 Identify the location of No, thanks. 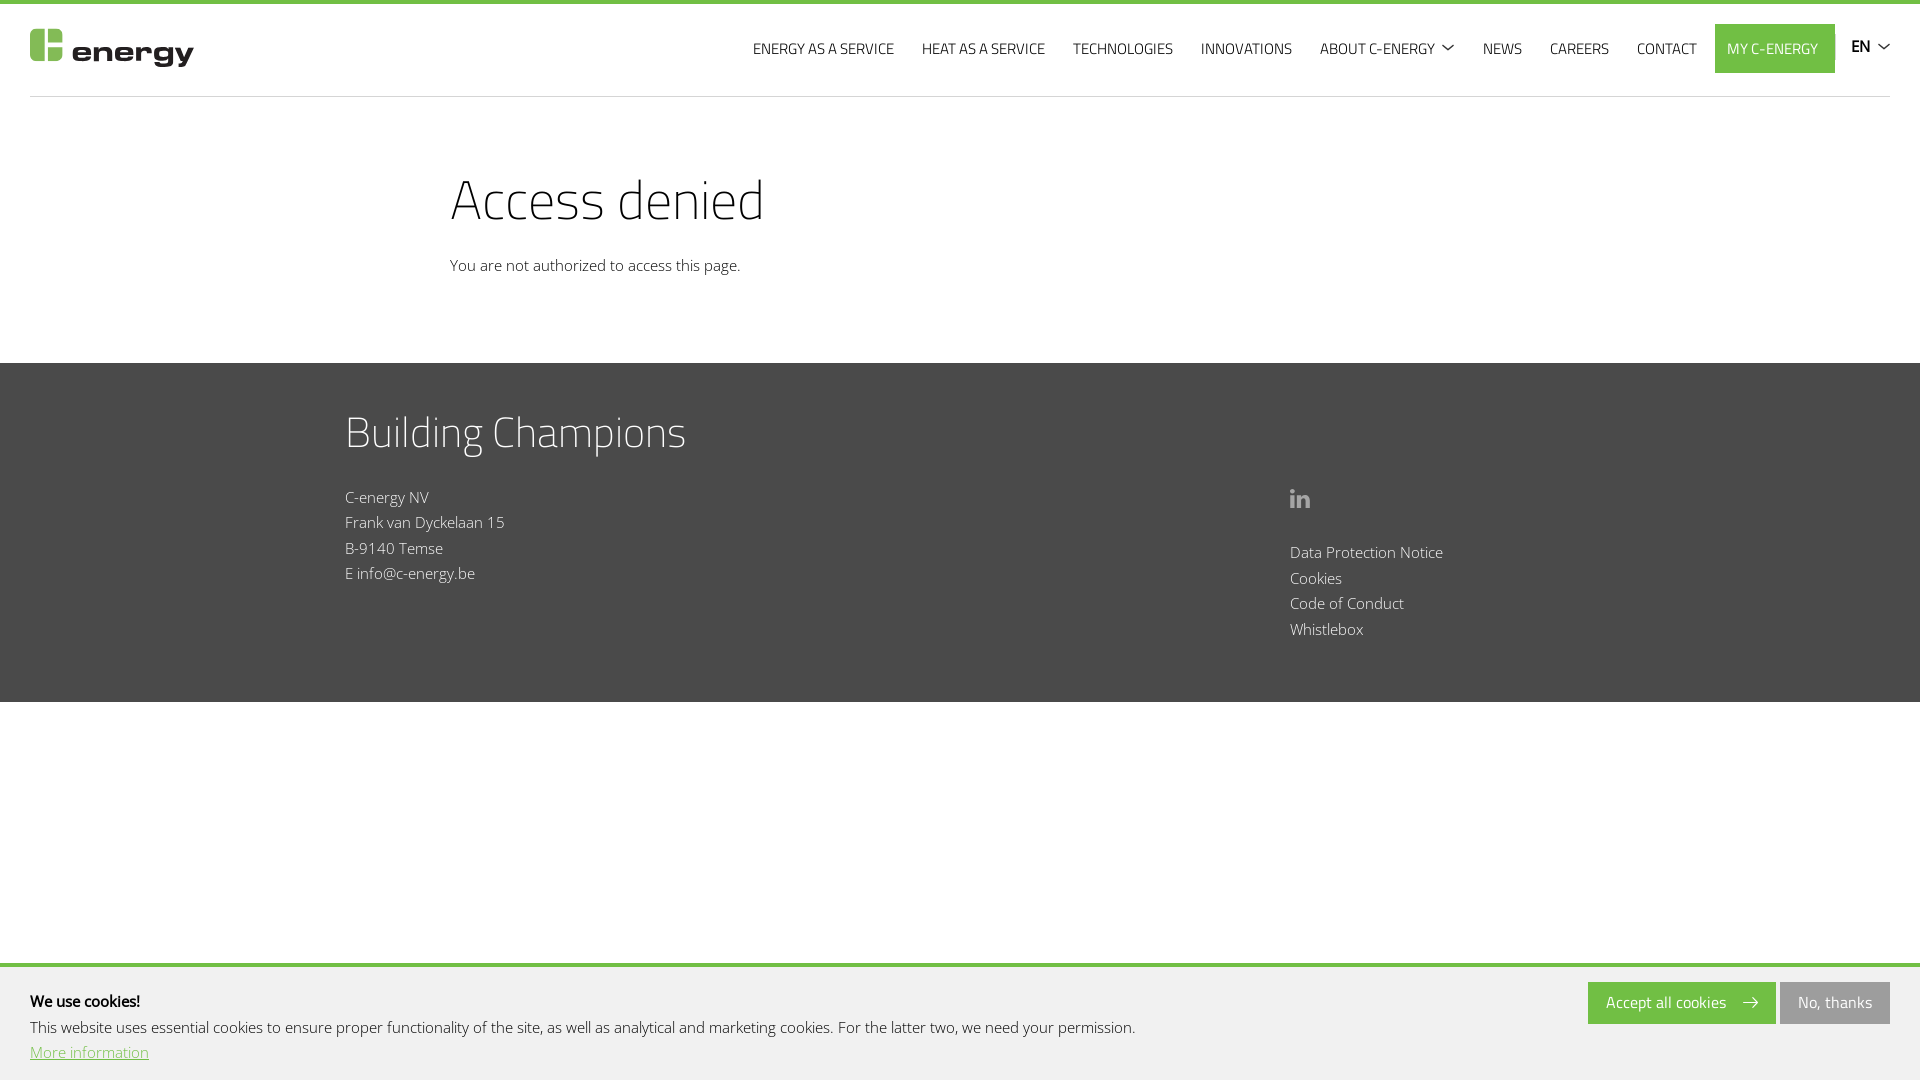
(1835, 1003).